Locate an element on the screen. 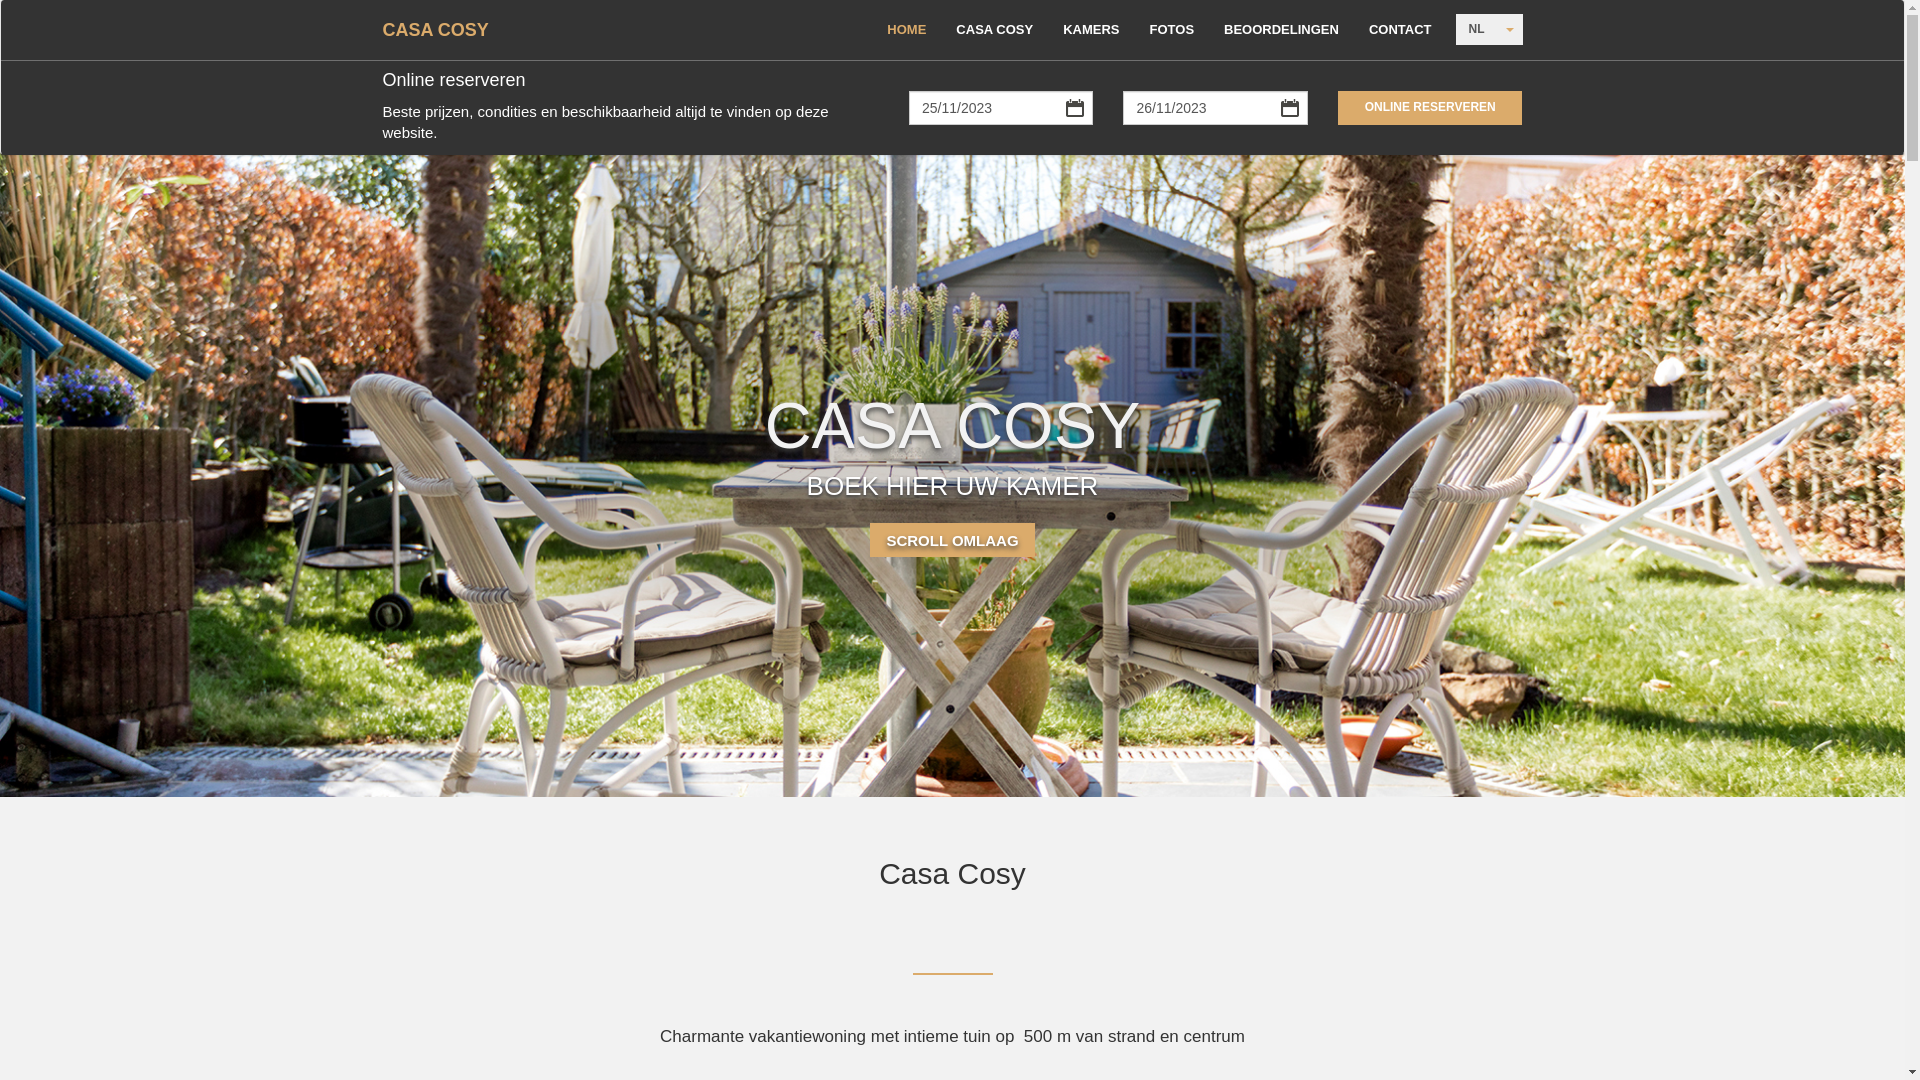  BOEK HIER UW KAMER is located at coordinates (953, 485).